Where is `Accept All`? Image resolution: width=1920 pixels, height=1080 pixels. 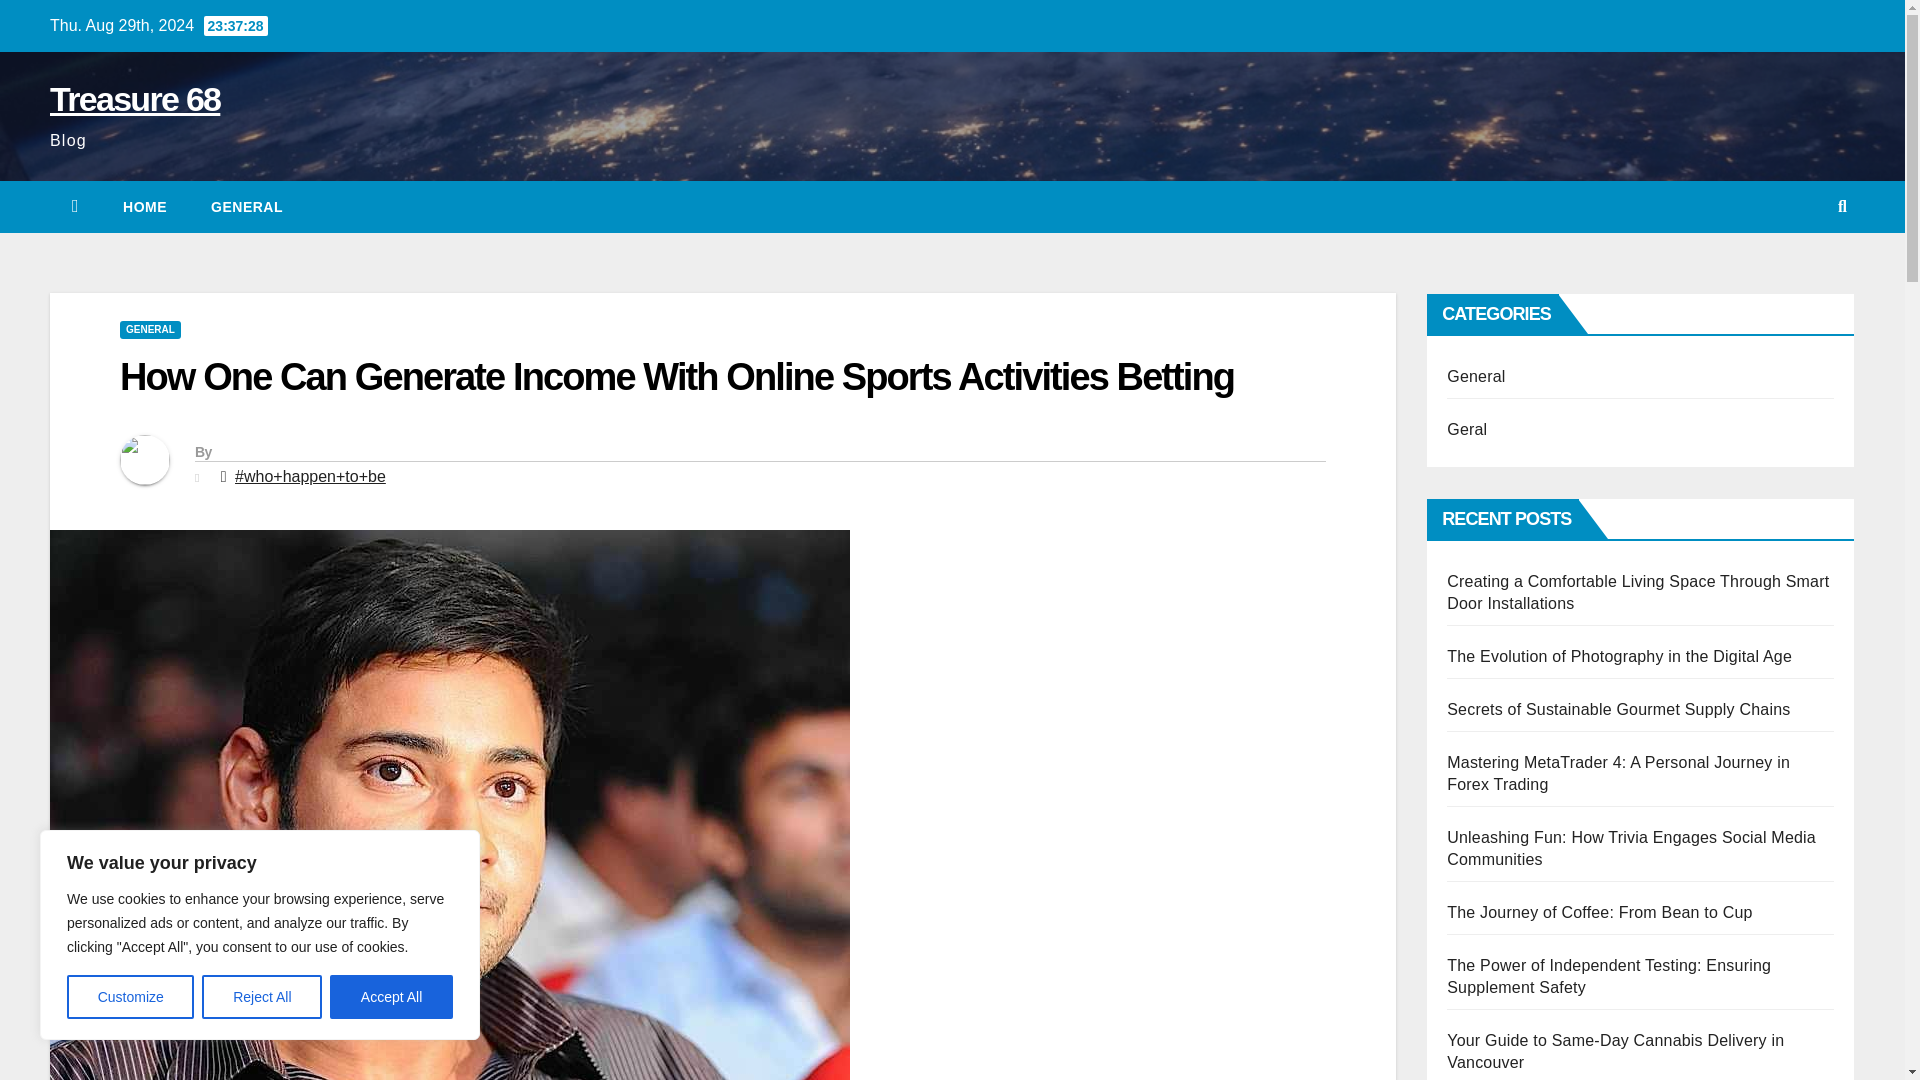
Accept All is located at coordinates (392, 997).